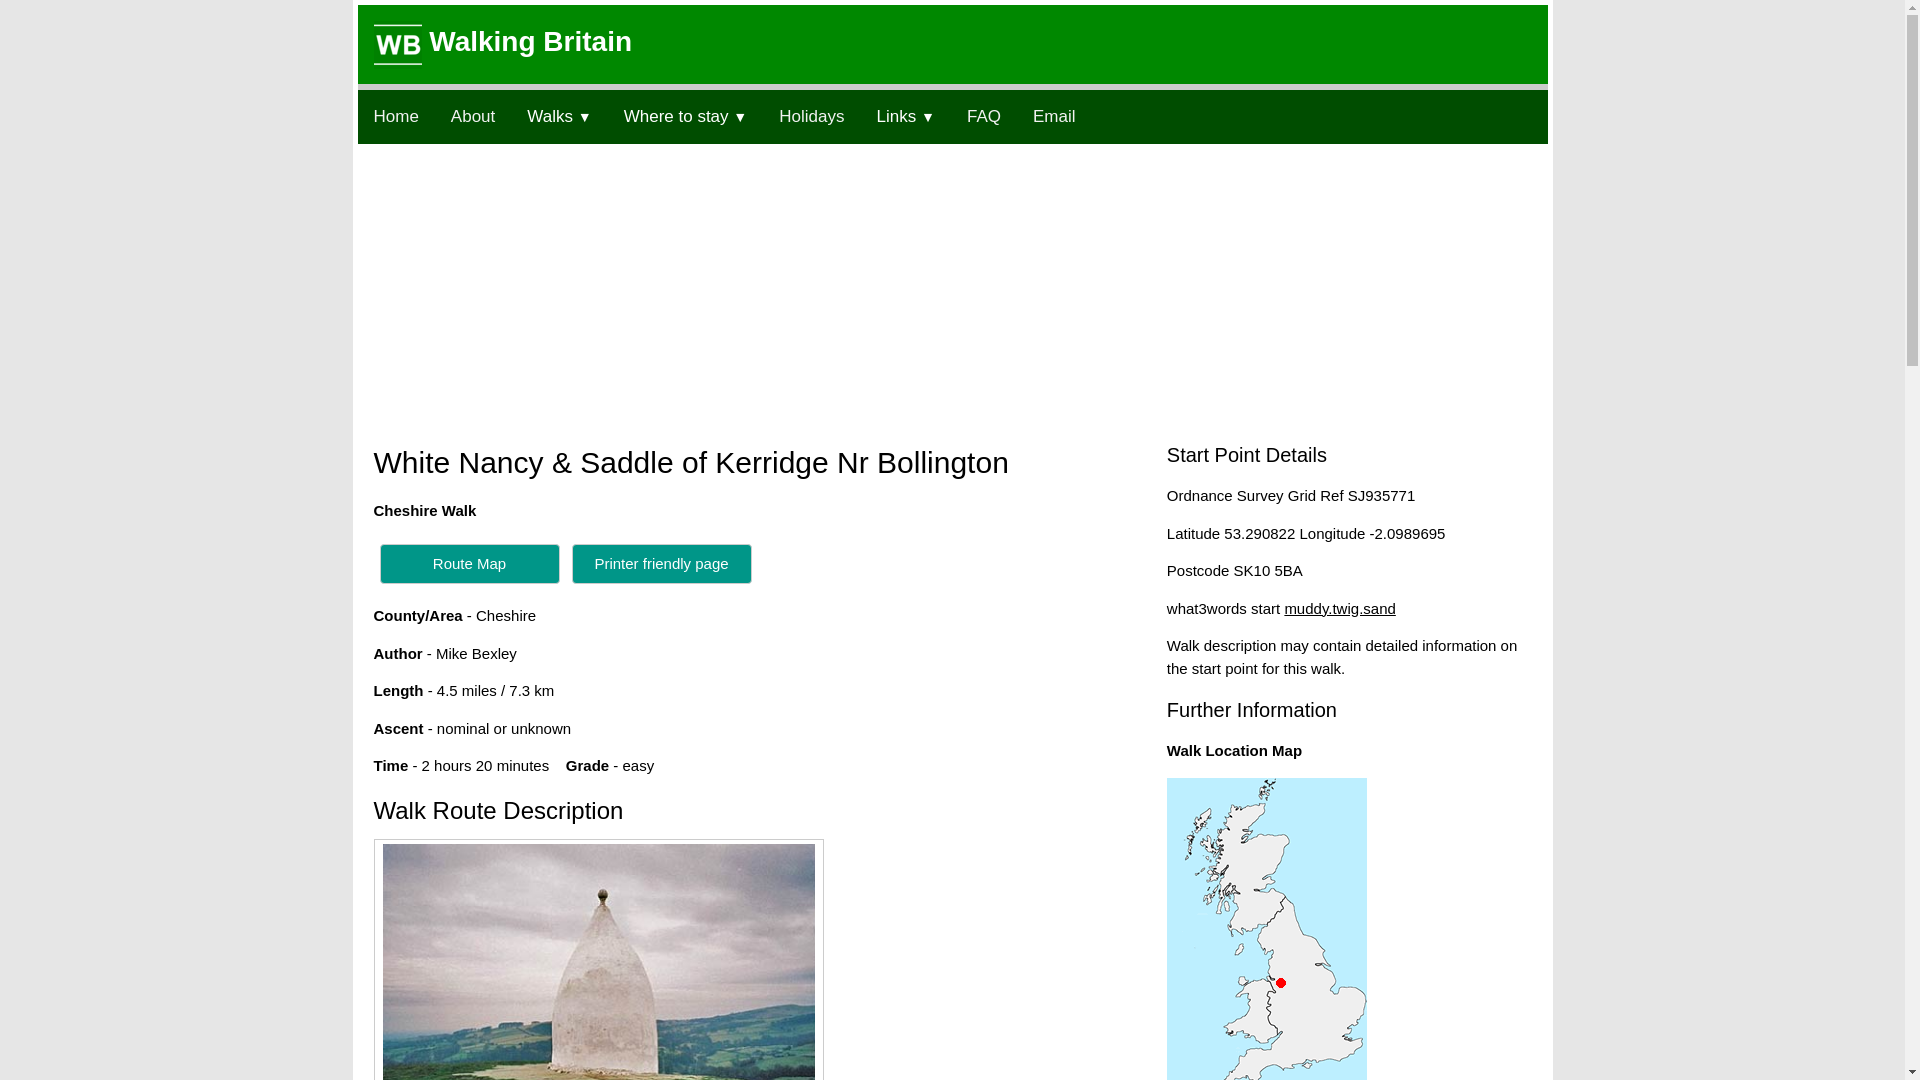 This screenshot has width=1920, height=1080. I want to click on Holidays, so click(811, 116).